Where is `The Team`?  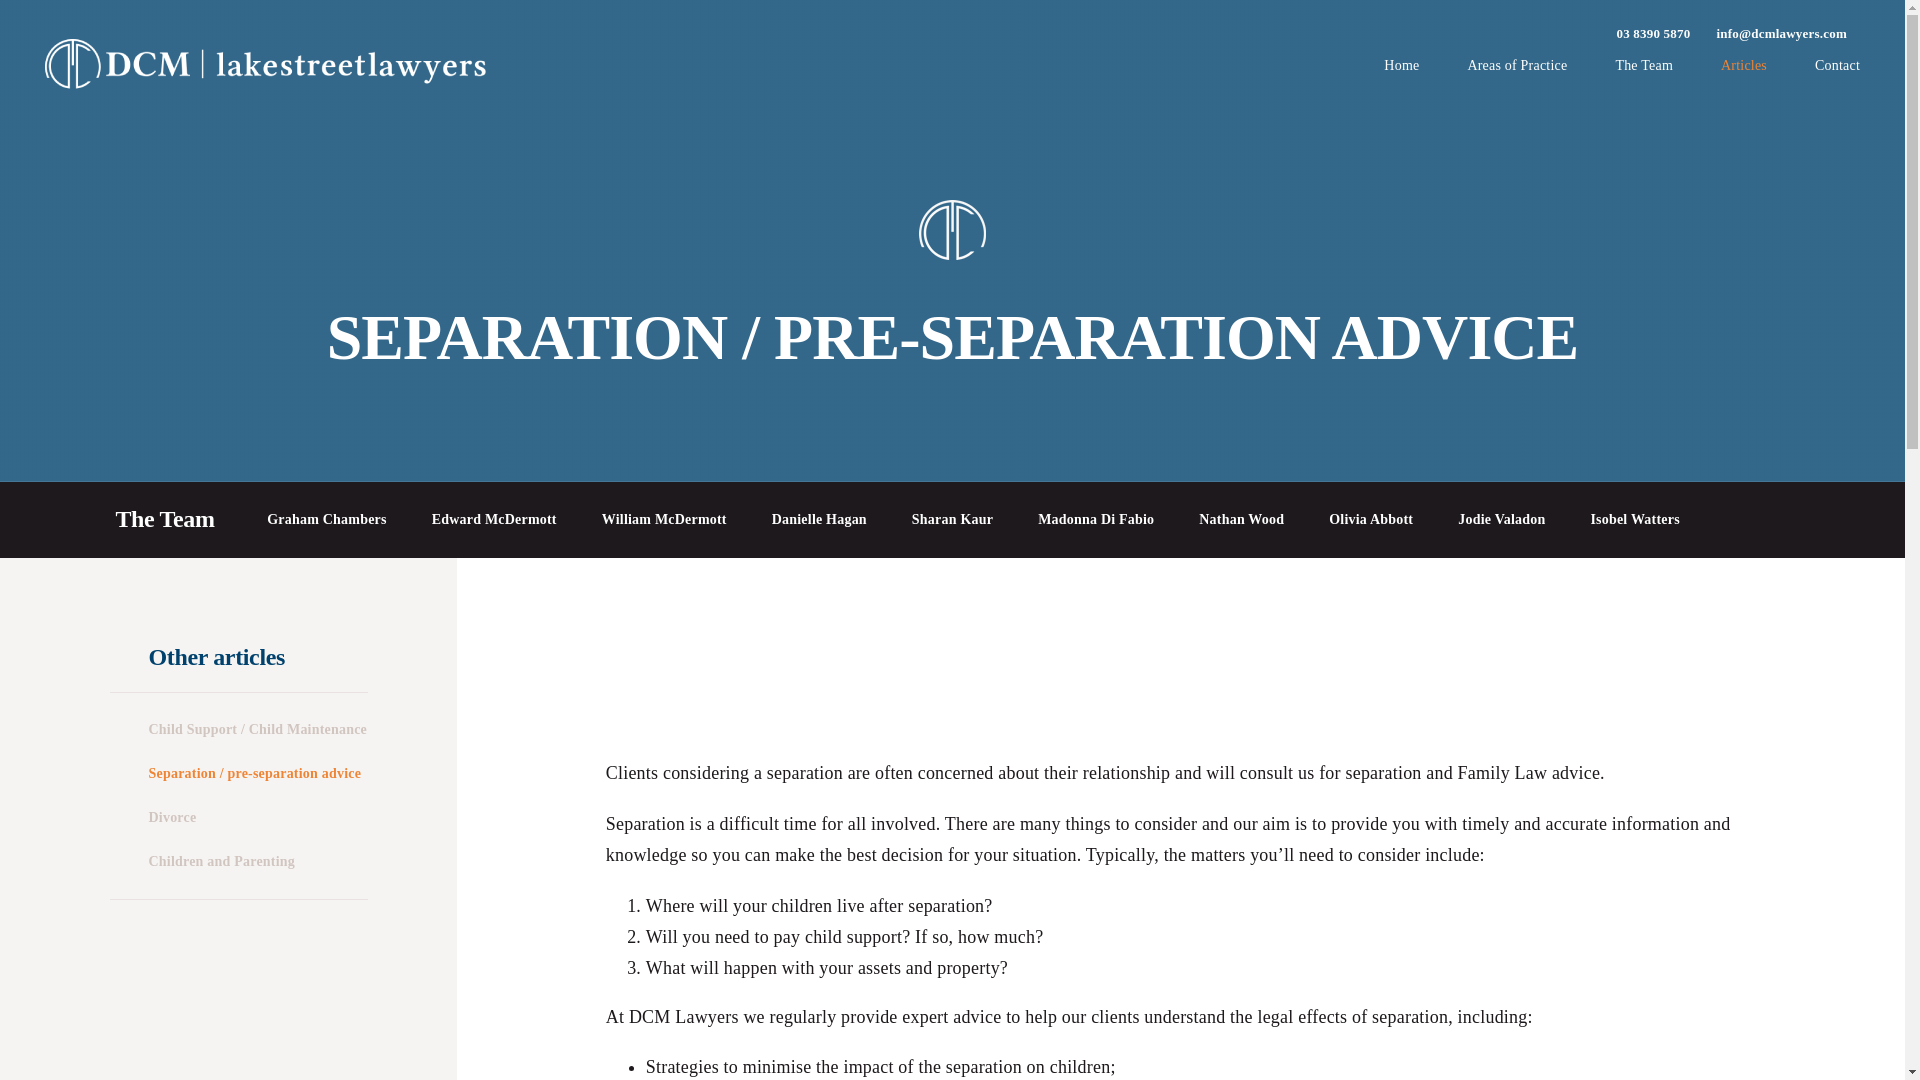 The Team is located at coordinates (1643, 72).